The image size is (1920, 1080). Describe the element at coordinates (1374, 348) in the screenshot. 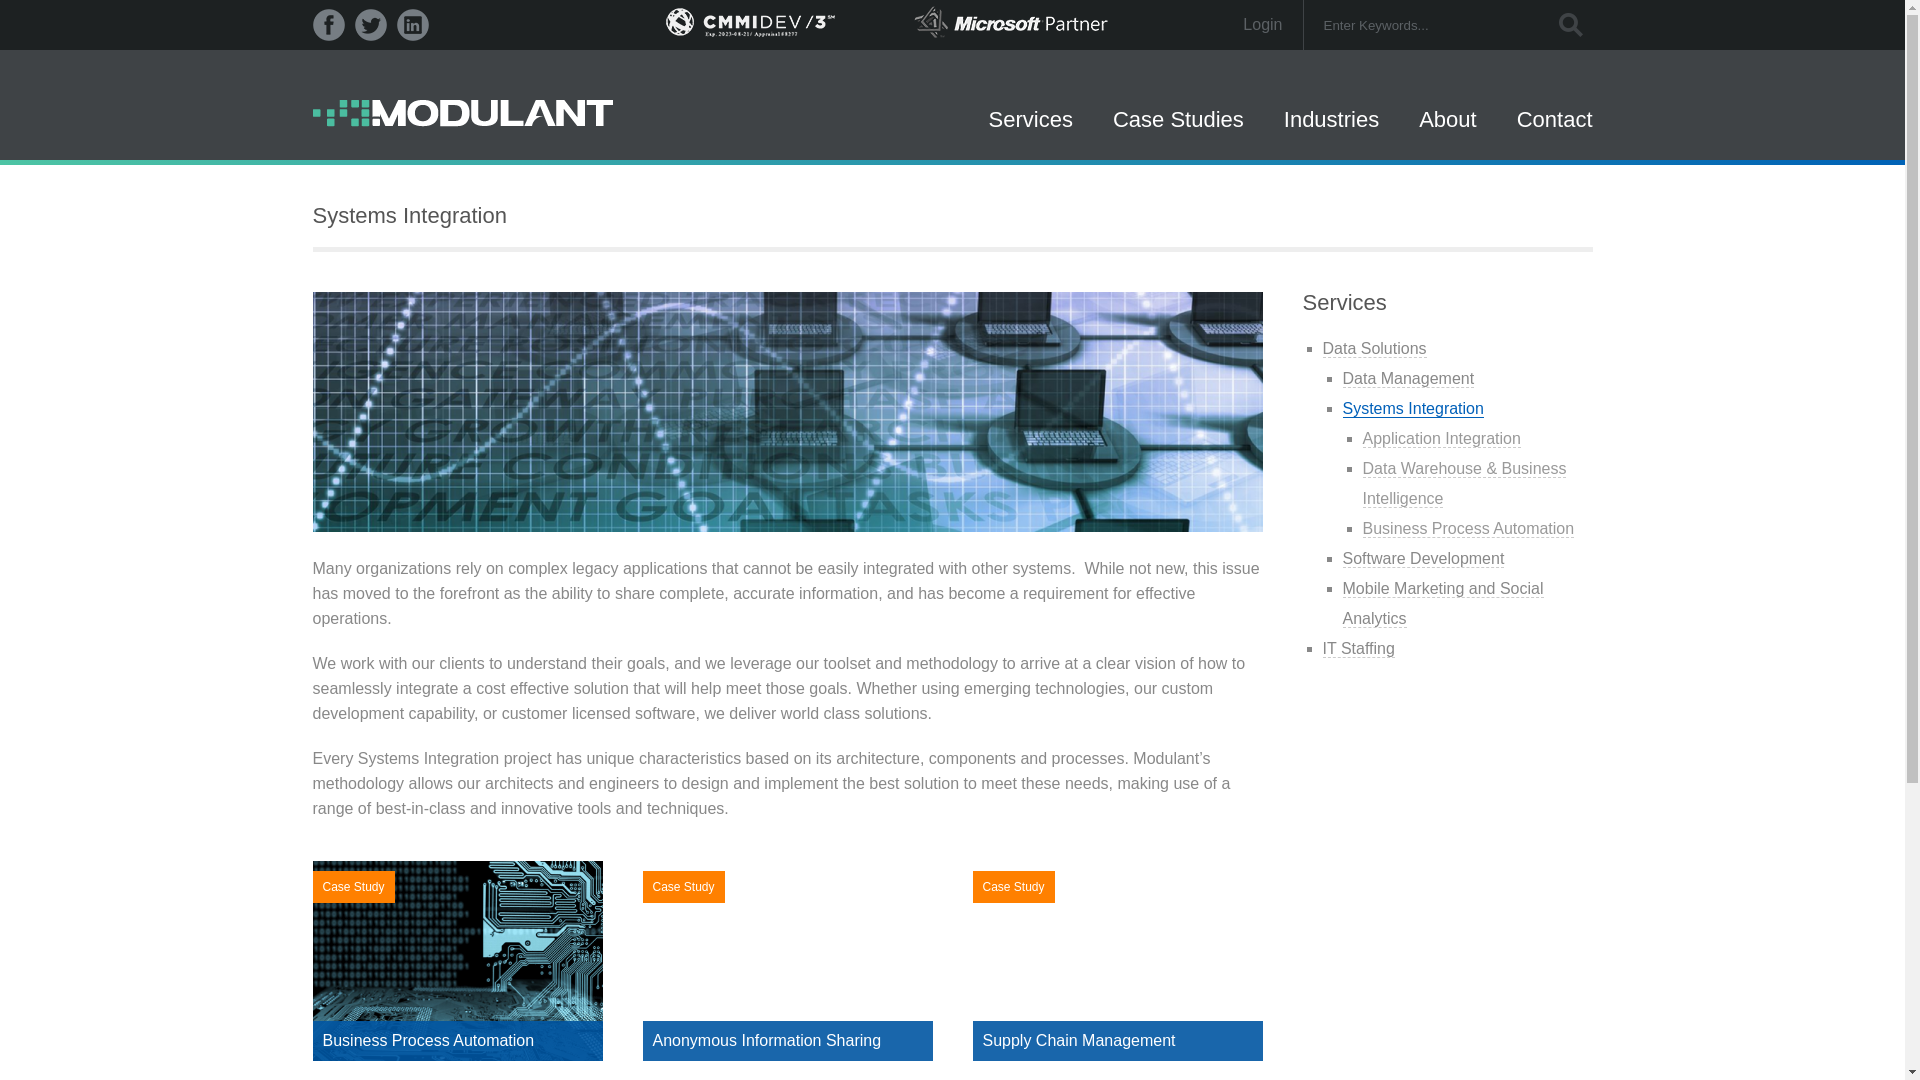

I see `Data Solutions` at that location.